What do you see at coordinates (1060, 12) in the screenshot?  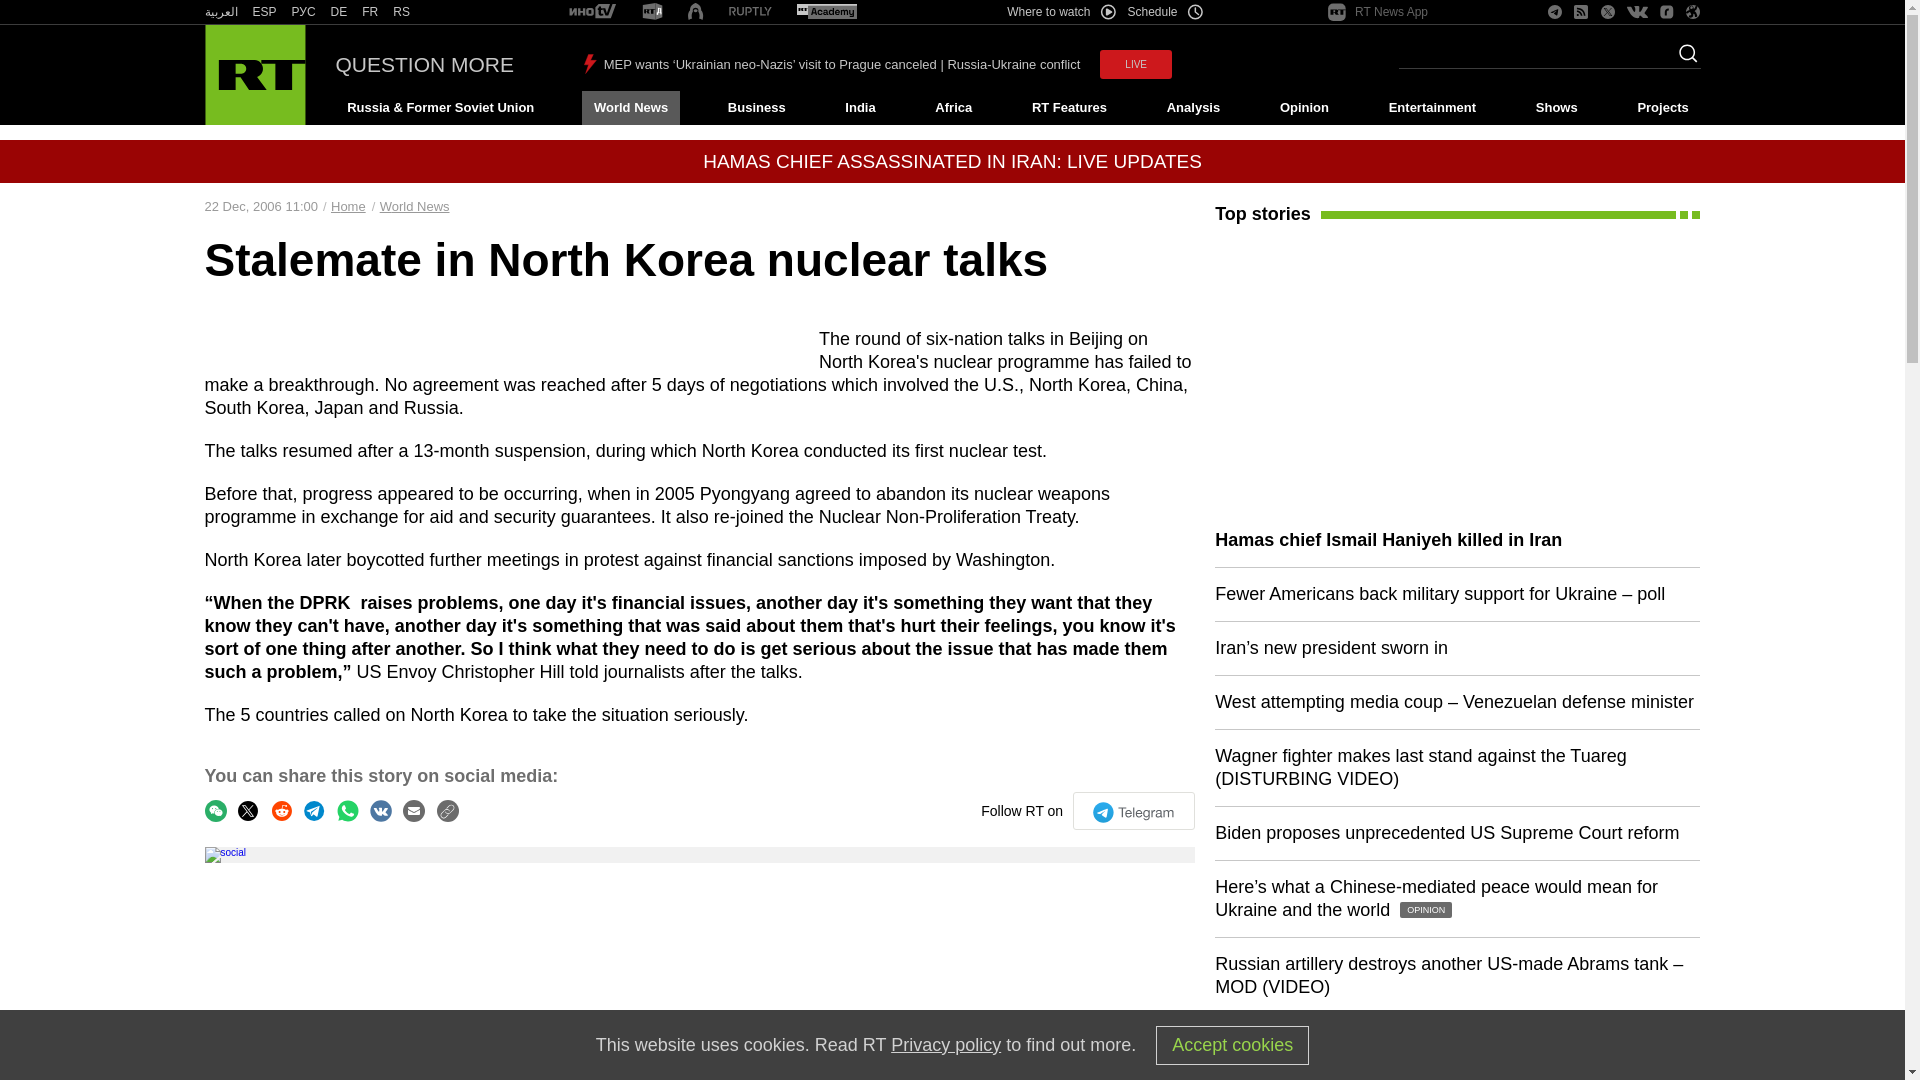 I see `Where to watch` at bounding box center [1060, 12].